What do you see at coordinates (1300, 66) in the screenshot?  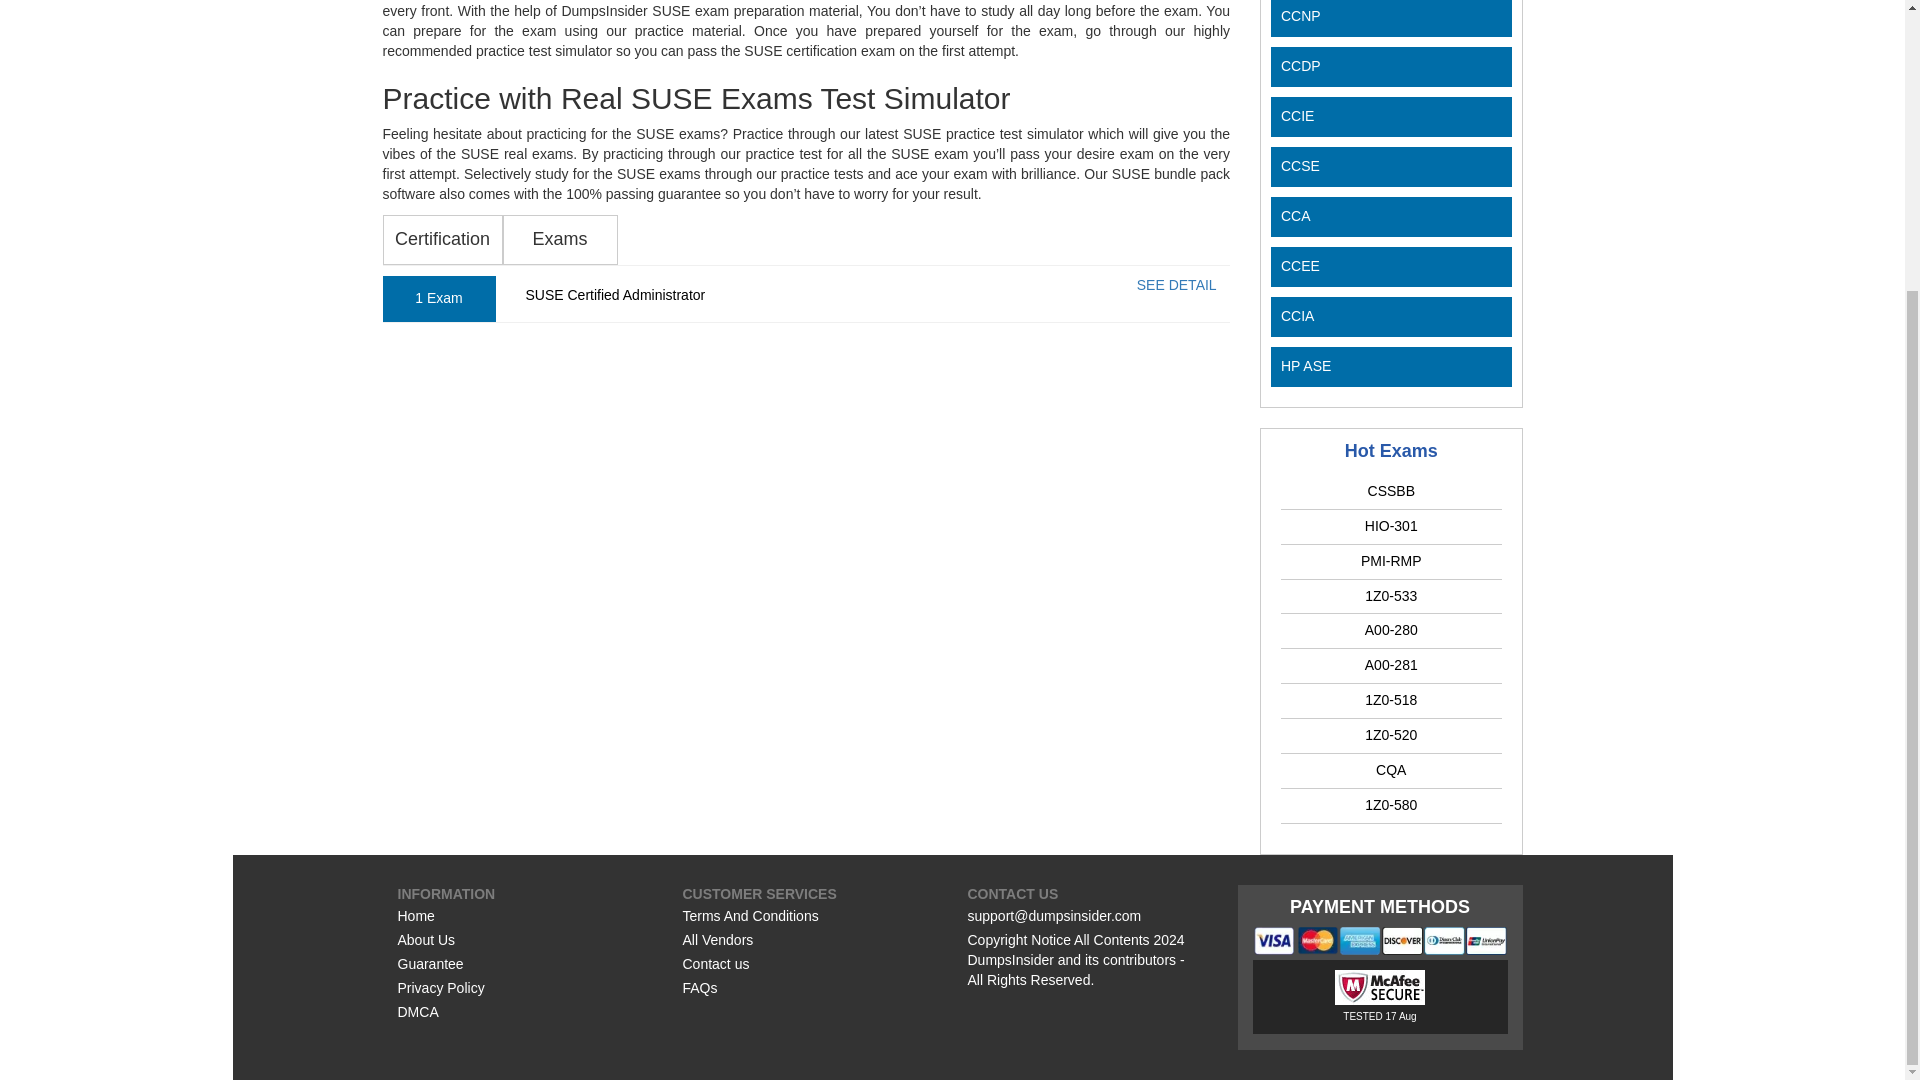 I see `CCDP` at bounding box center [1300, 66].